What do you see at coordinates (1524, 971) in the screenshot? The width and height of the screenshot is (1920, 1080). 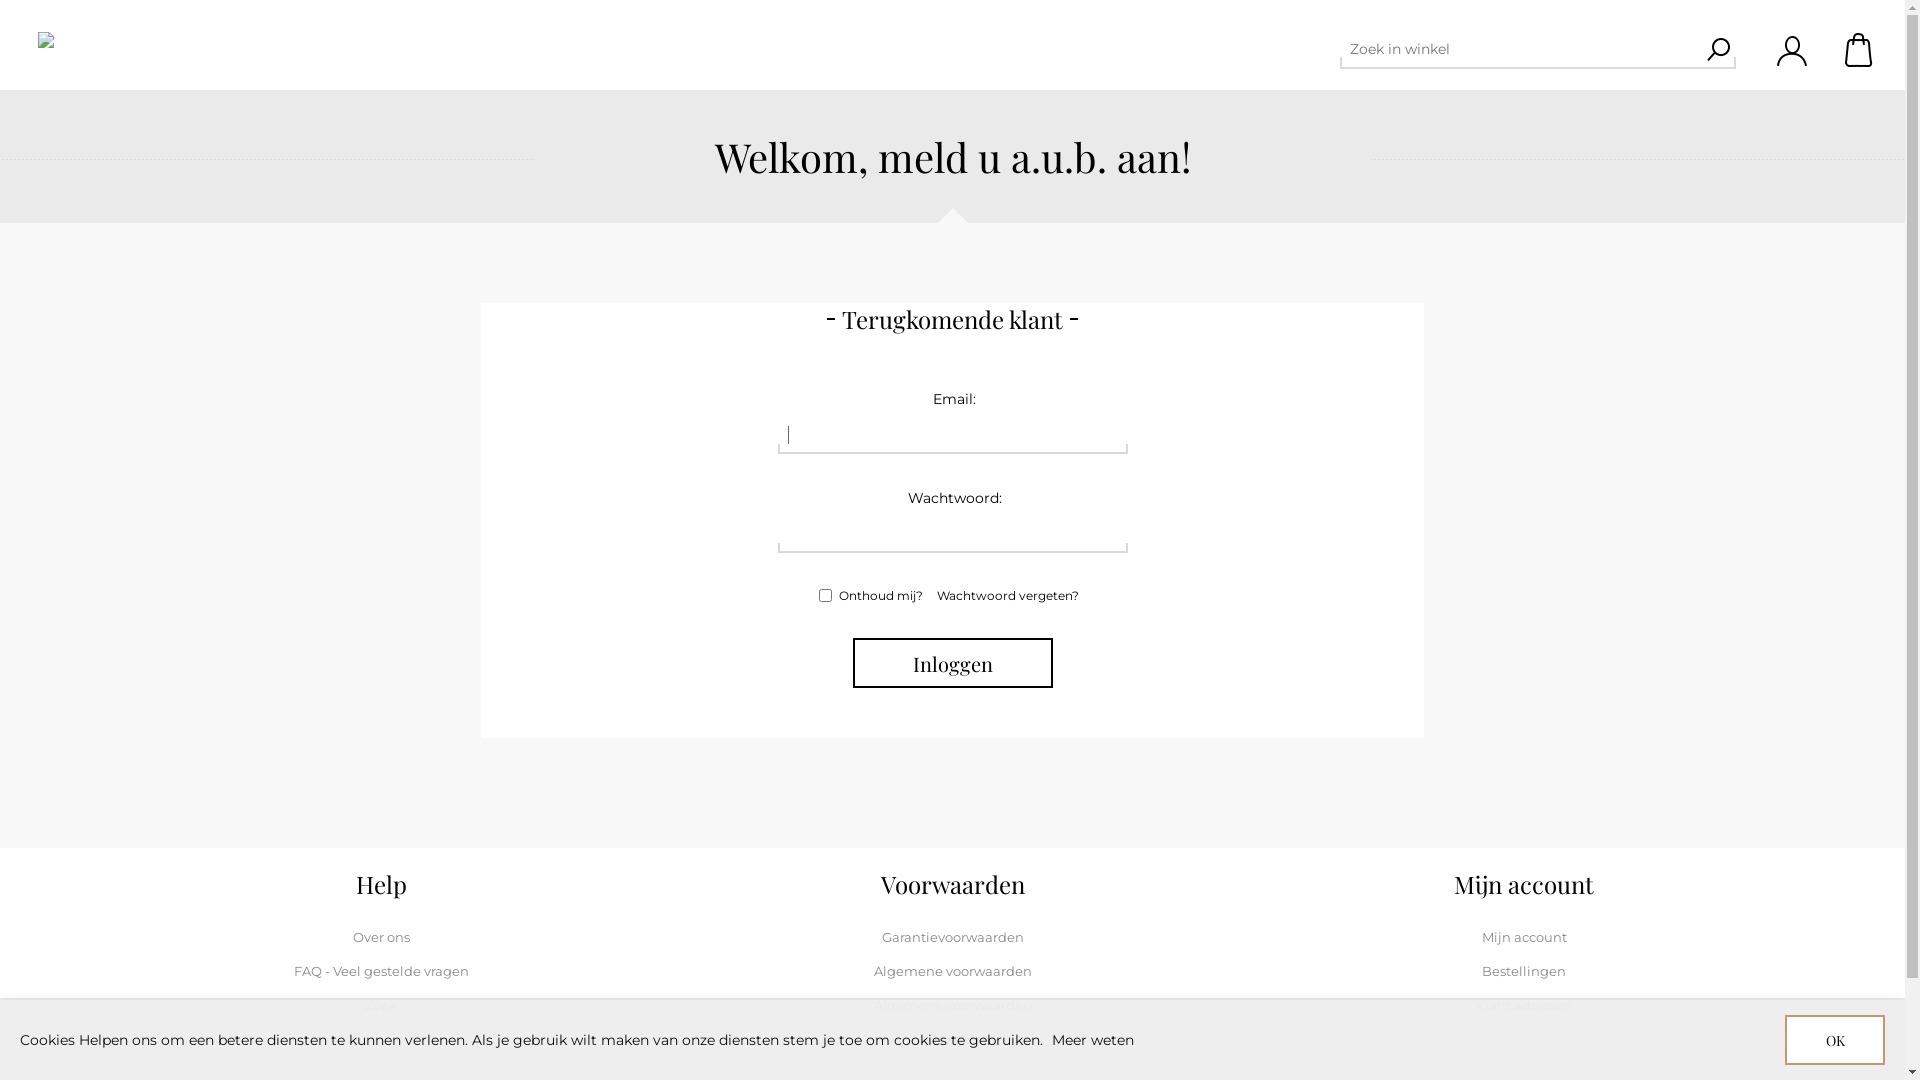 I see `Bestellingen` at bounding box center [1524, 971].